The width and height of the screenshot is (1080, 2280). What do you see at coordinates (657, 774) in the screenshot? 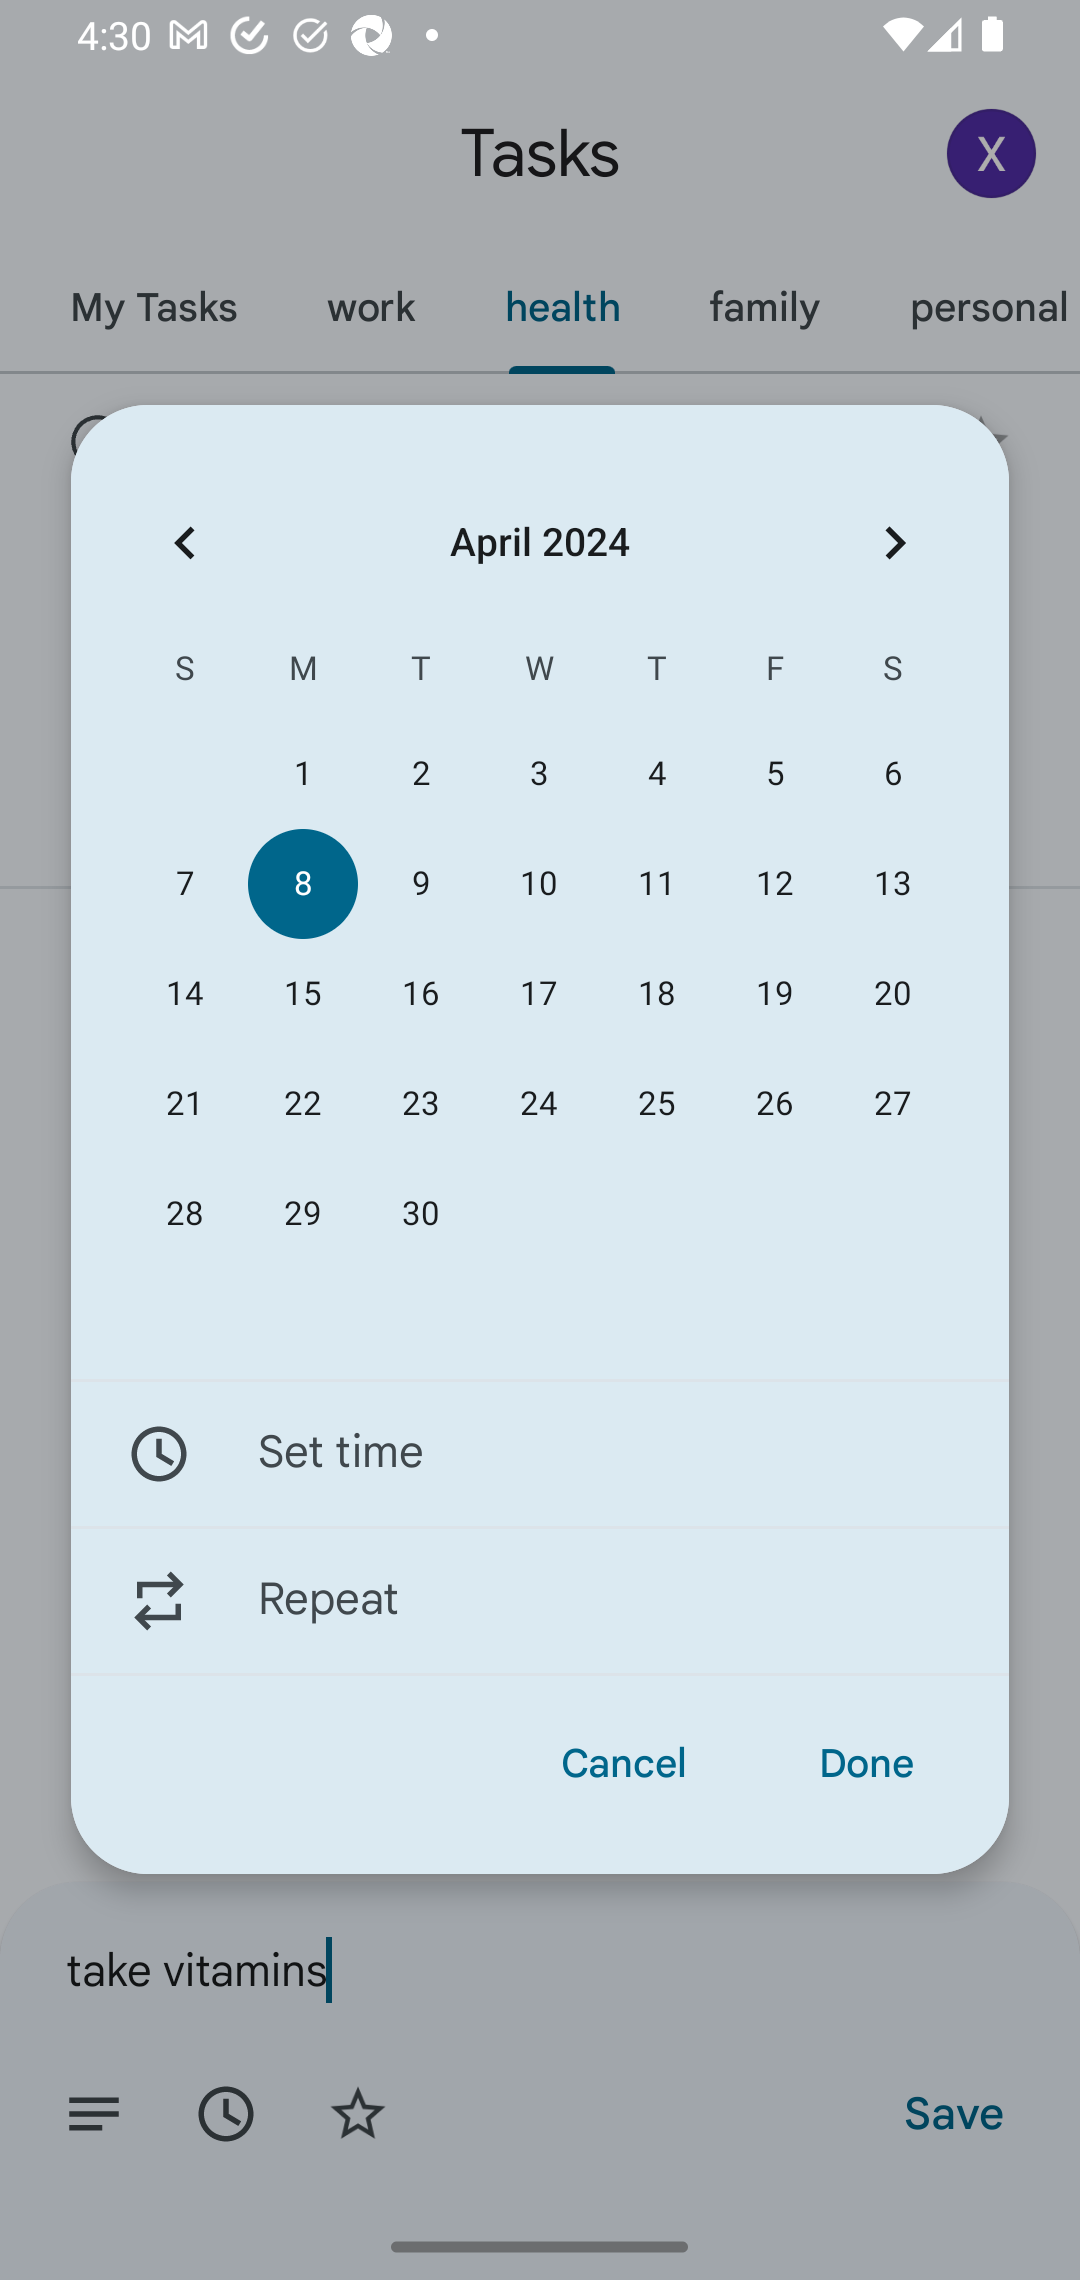
I see `4 04 April 2024` at bounding box center [657, 774].